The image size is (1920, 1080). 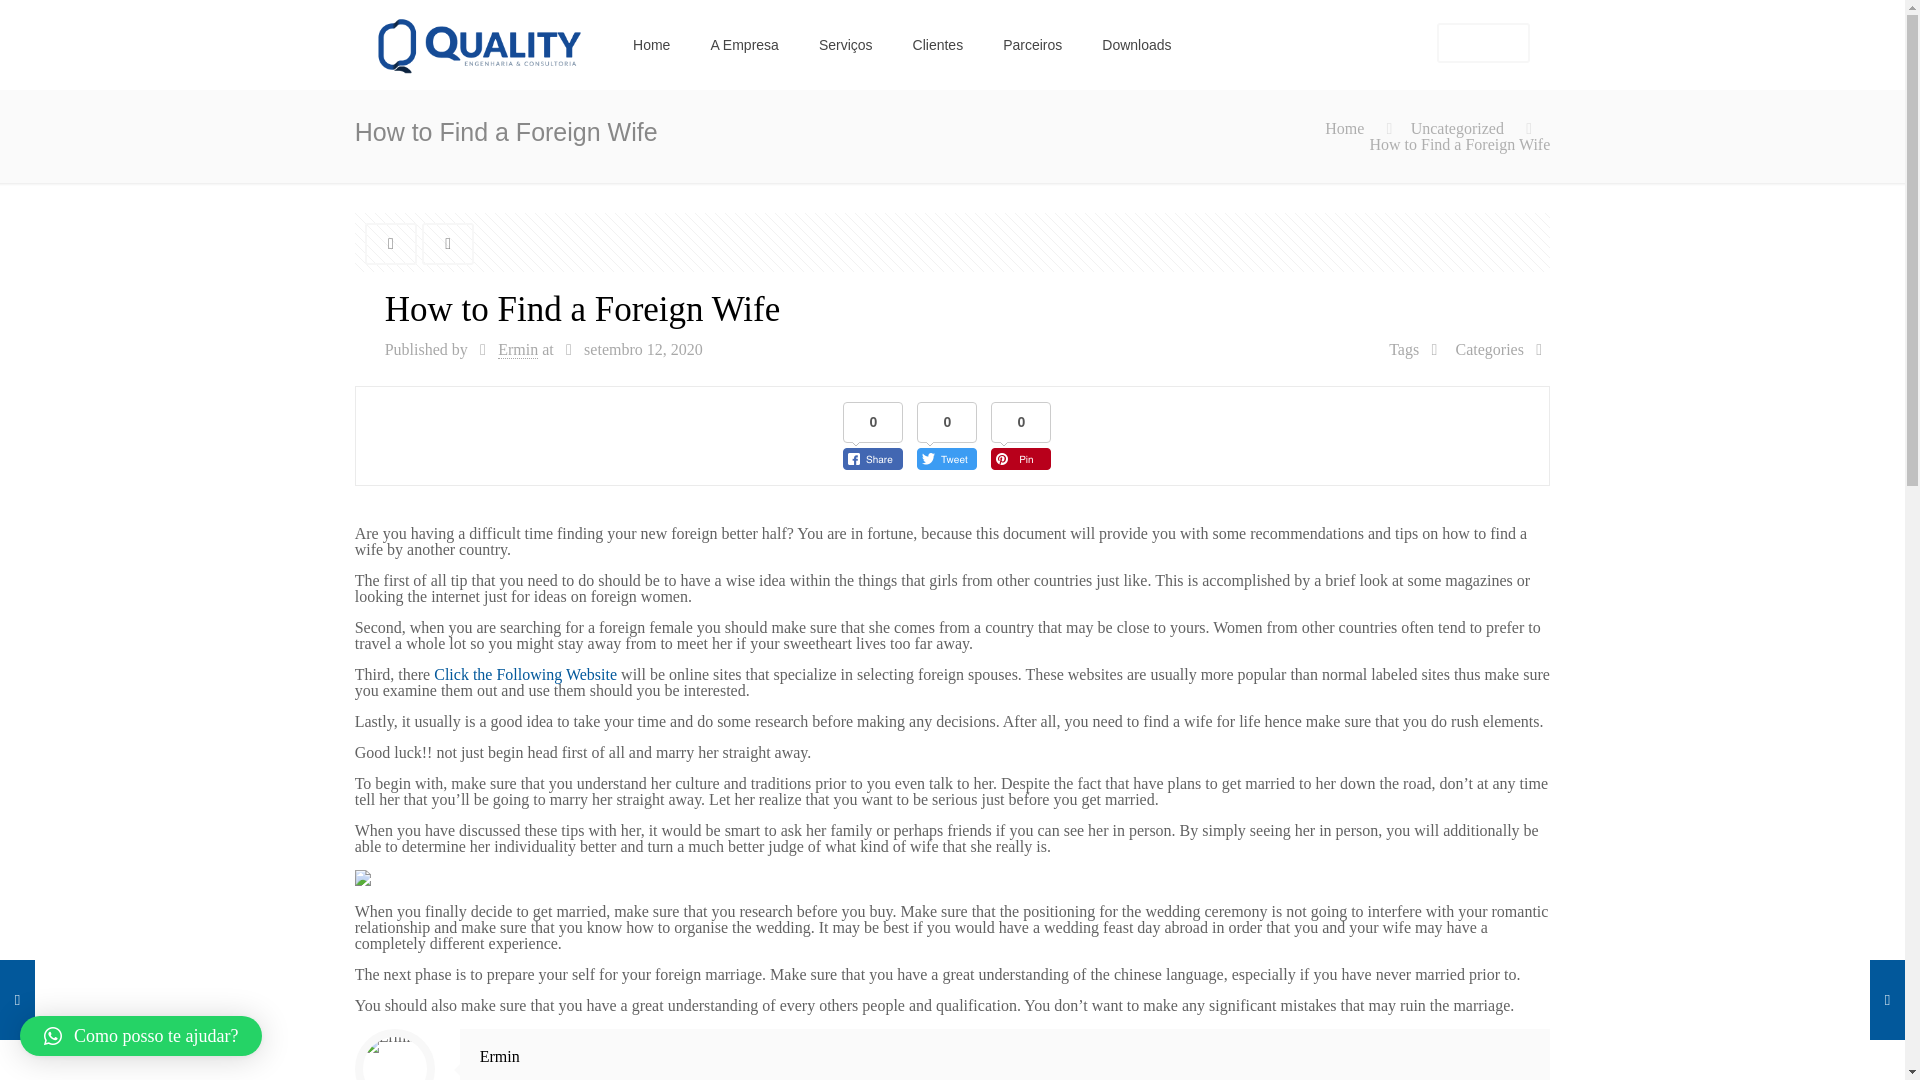 I want to click on Ermin, so click(x=500, y=1056).